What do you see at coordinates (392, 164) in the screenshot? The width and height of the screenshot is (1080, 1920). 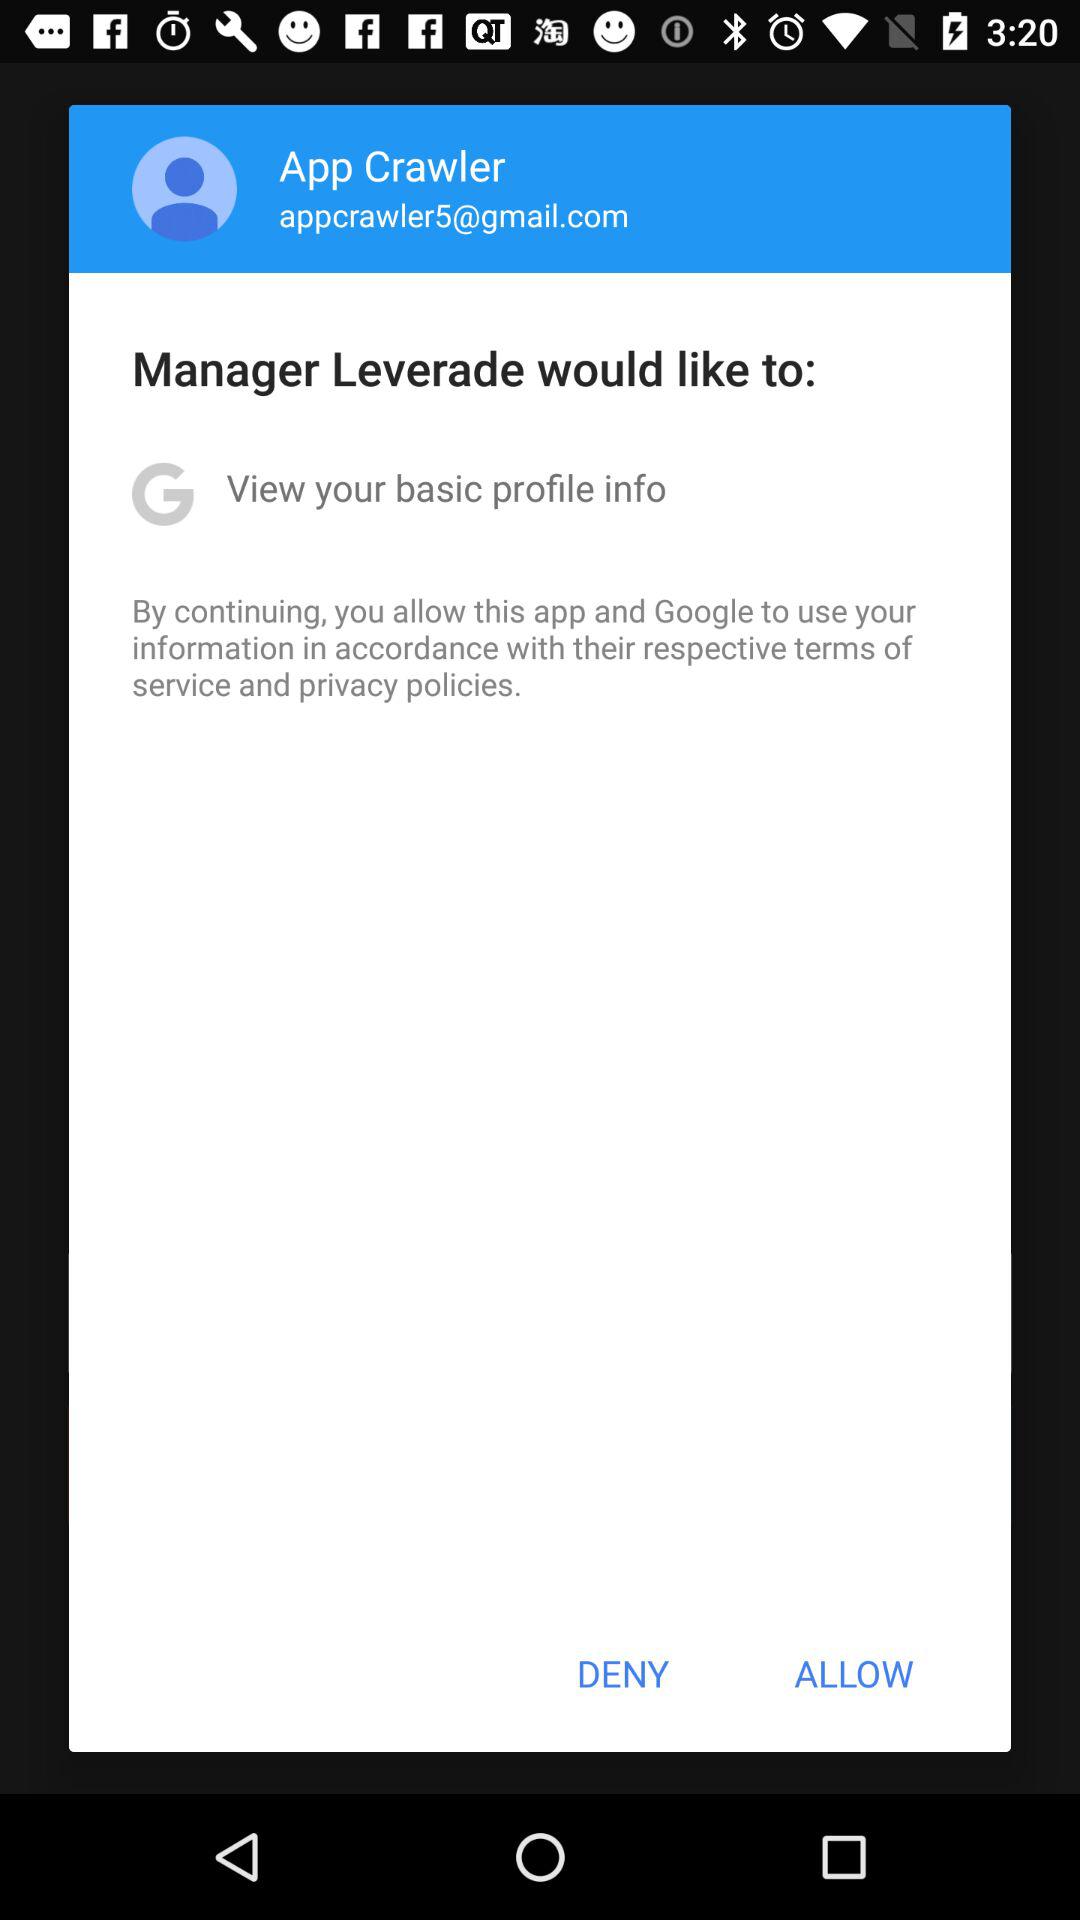 I see `open the icon above appcrawler5@gmail.com` at bounding box center [392, 164].